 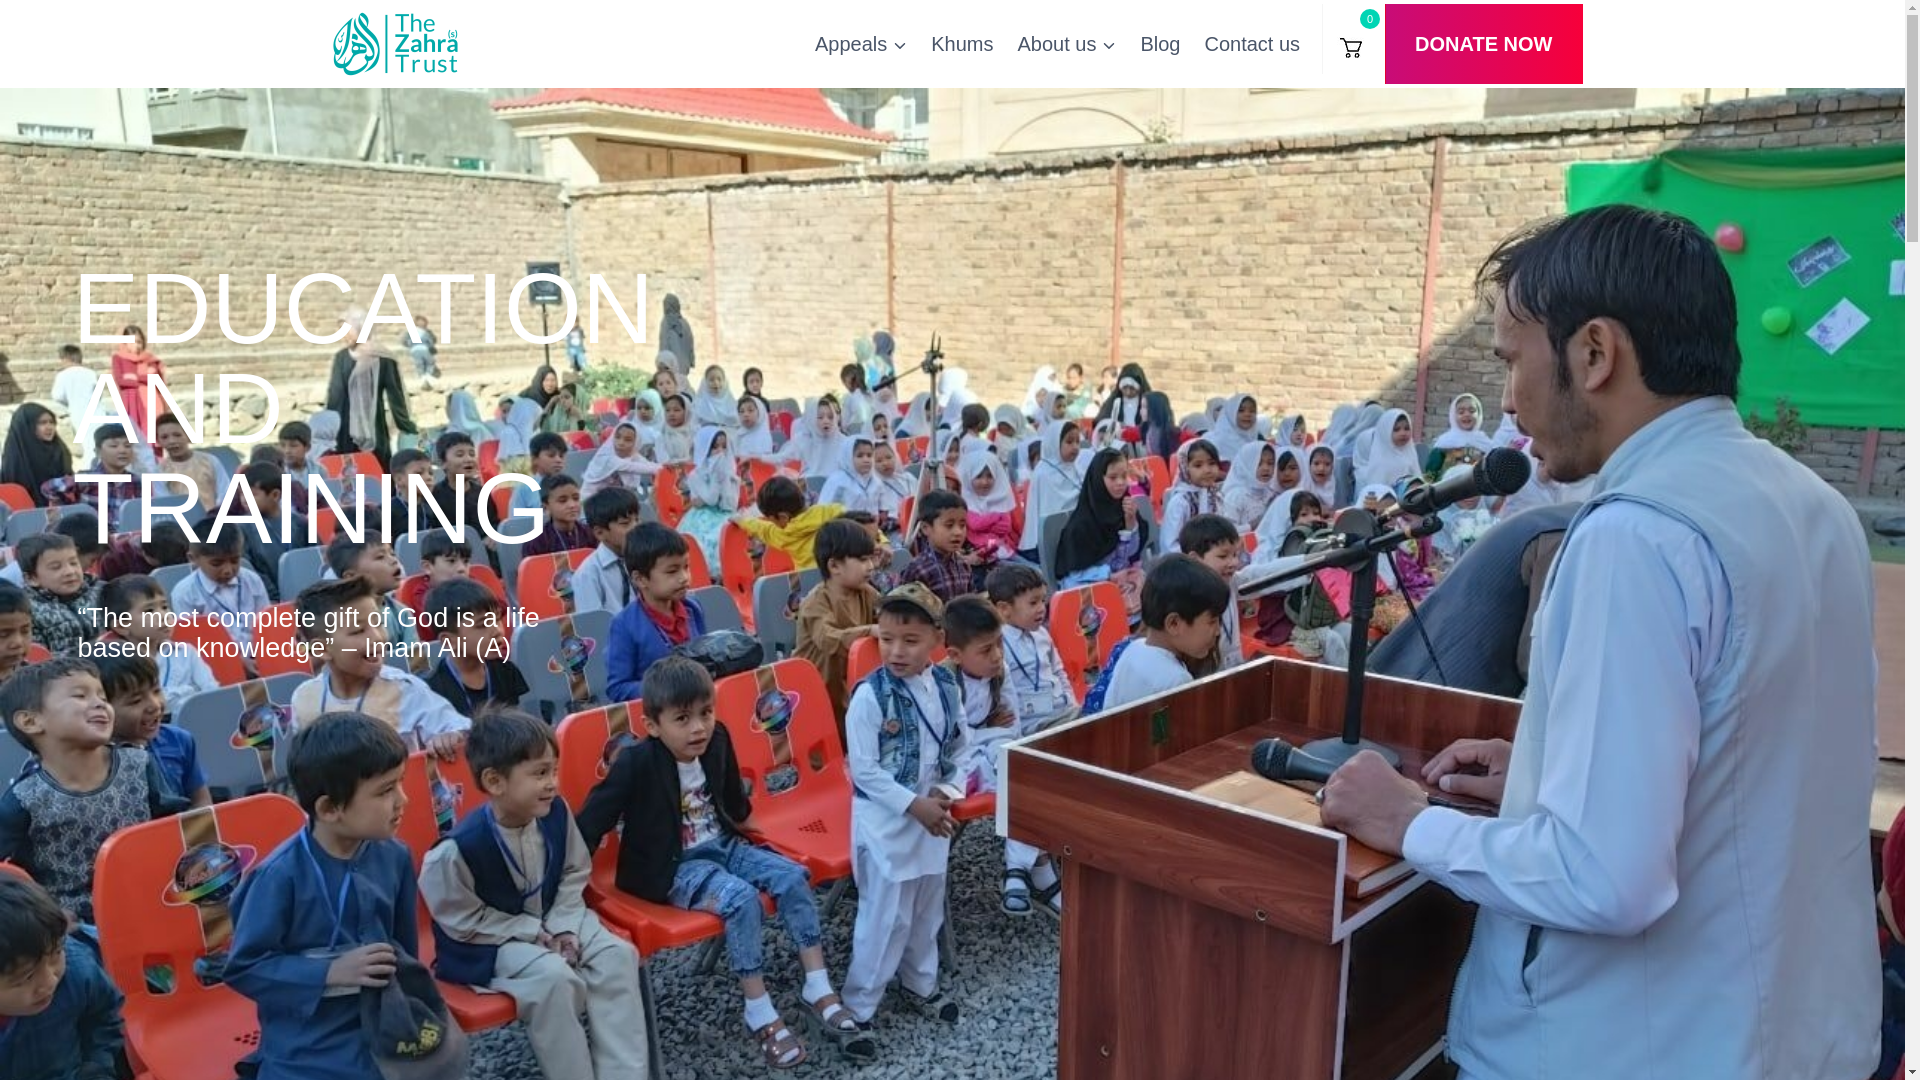 What do you see at coordinates (1483, 44) in the screenshot?
I see `DONATE NOW` at bounding box center [1483, 44].